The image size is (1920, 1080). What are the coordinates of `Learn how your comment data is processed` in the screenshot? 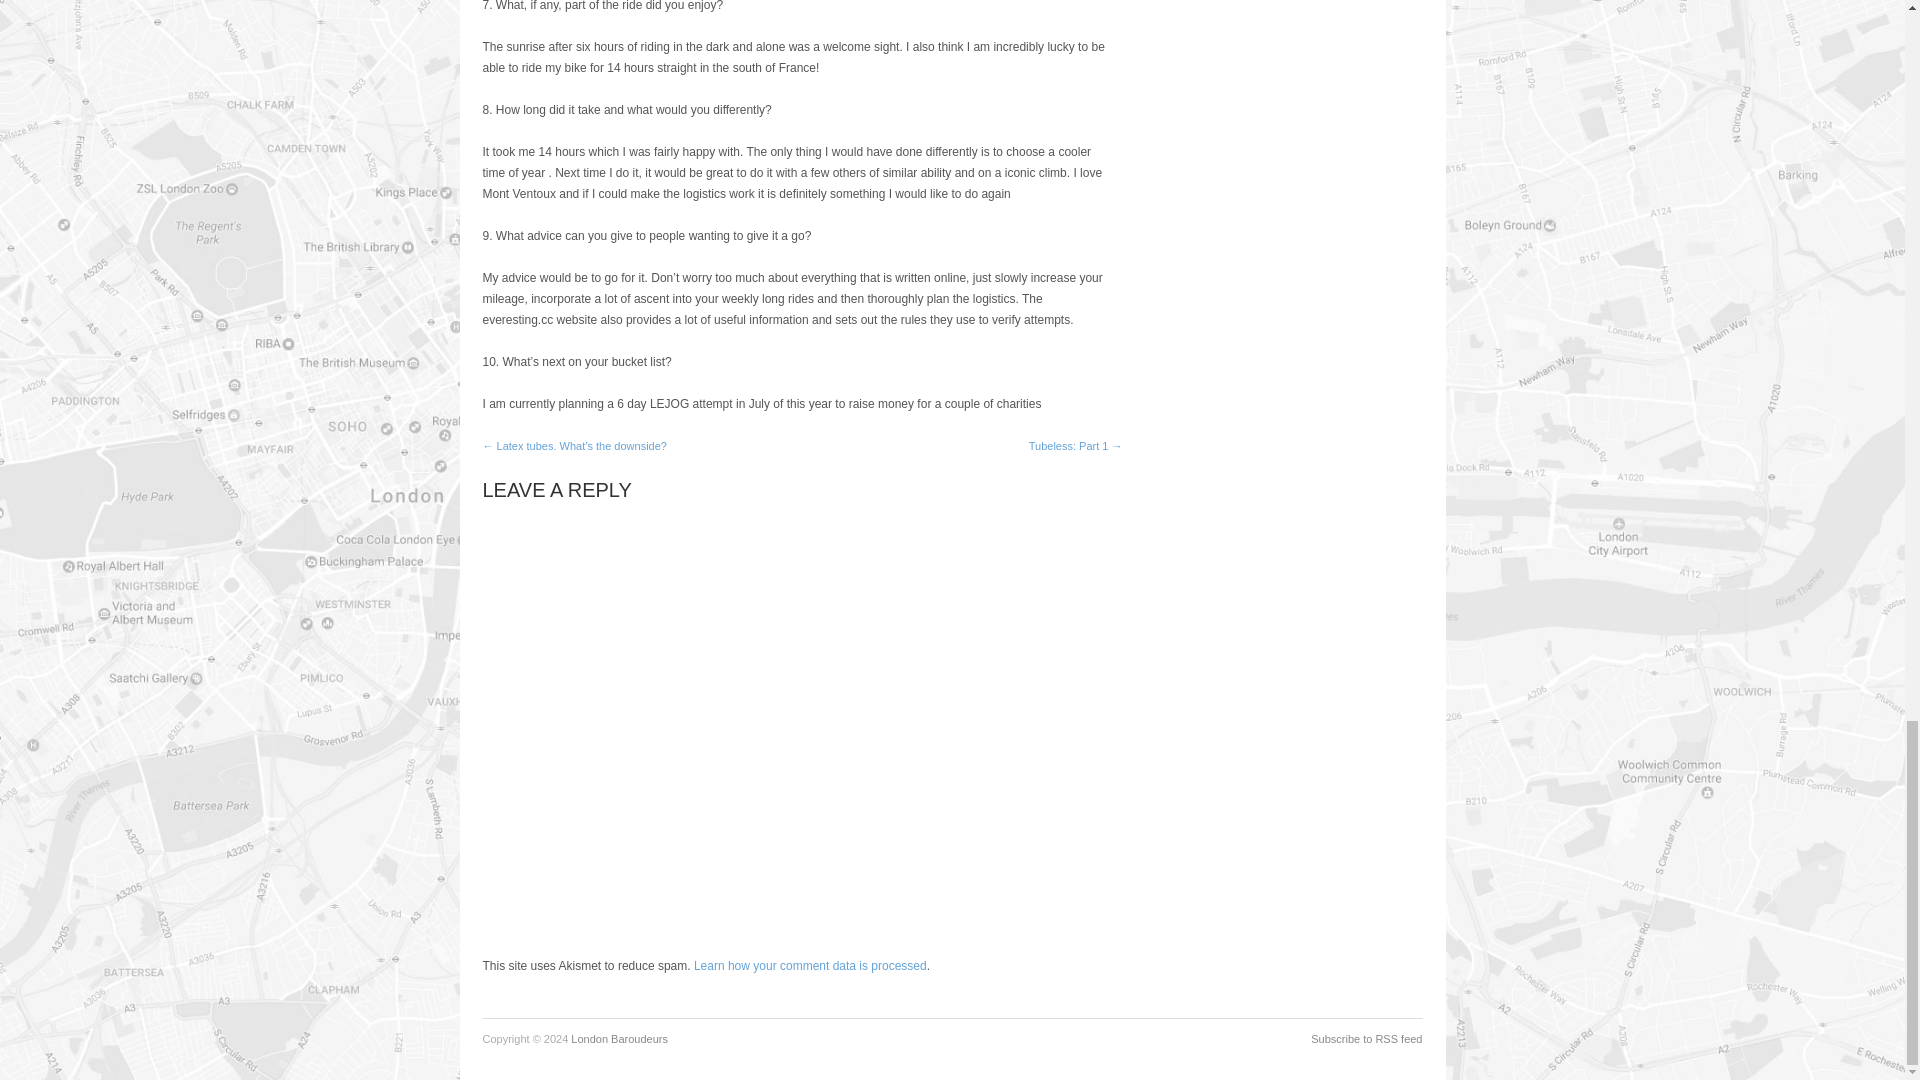 It's located at (810, 966).